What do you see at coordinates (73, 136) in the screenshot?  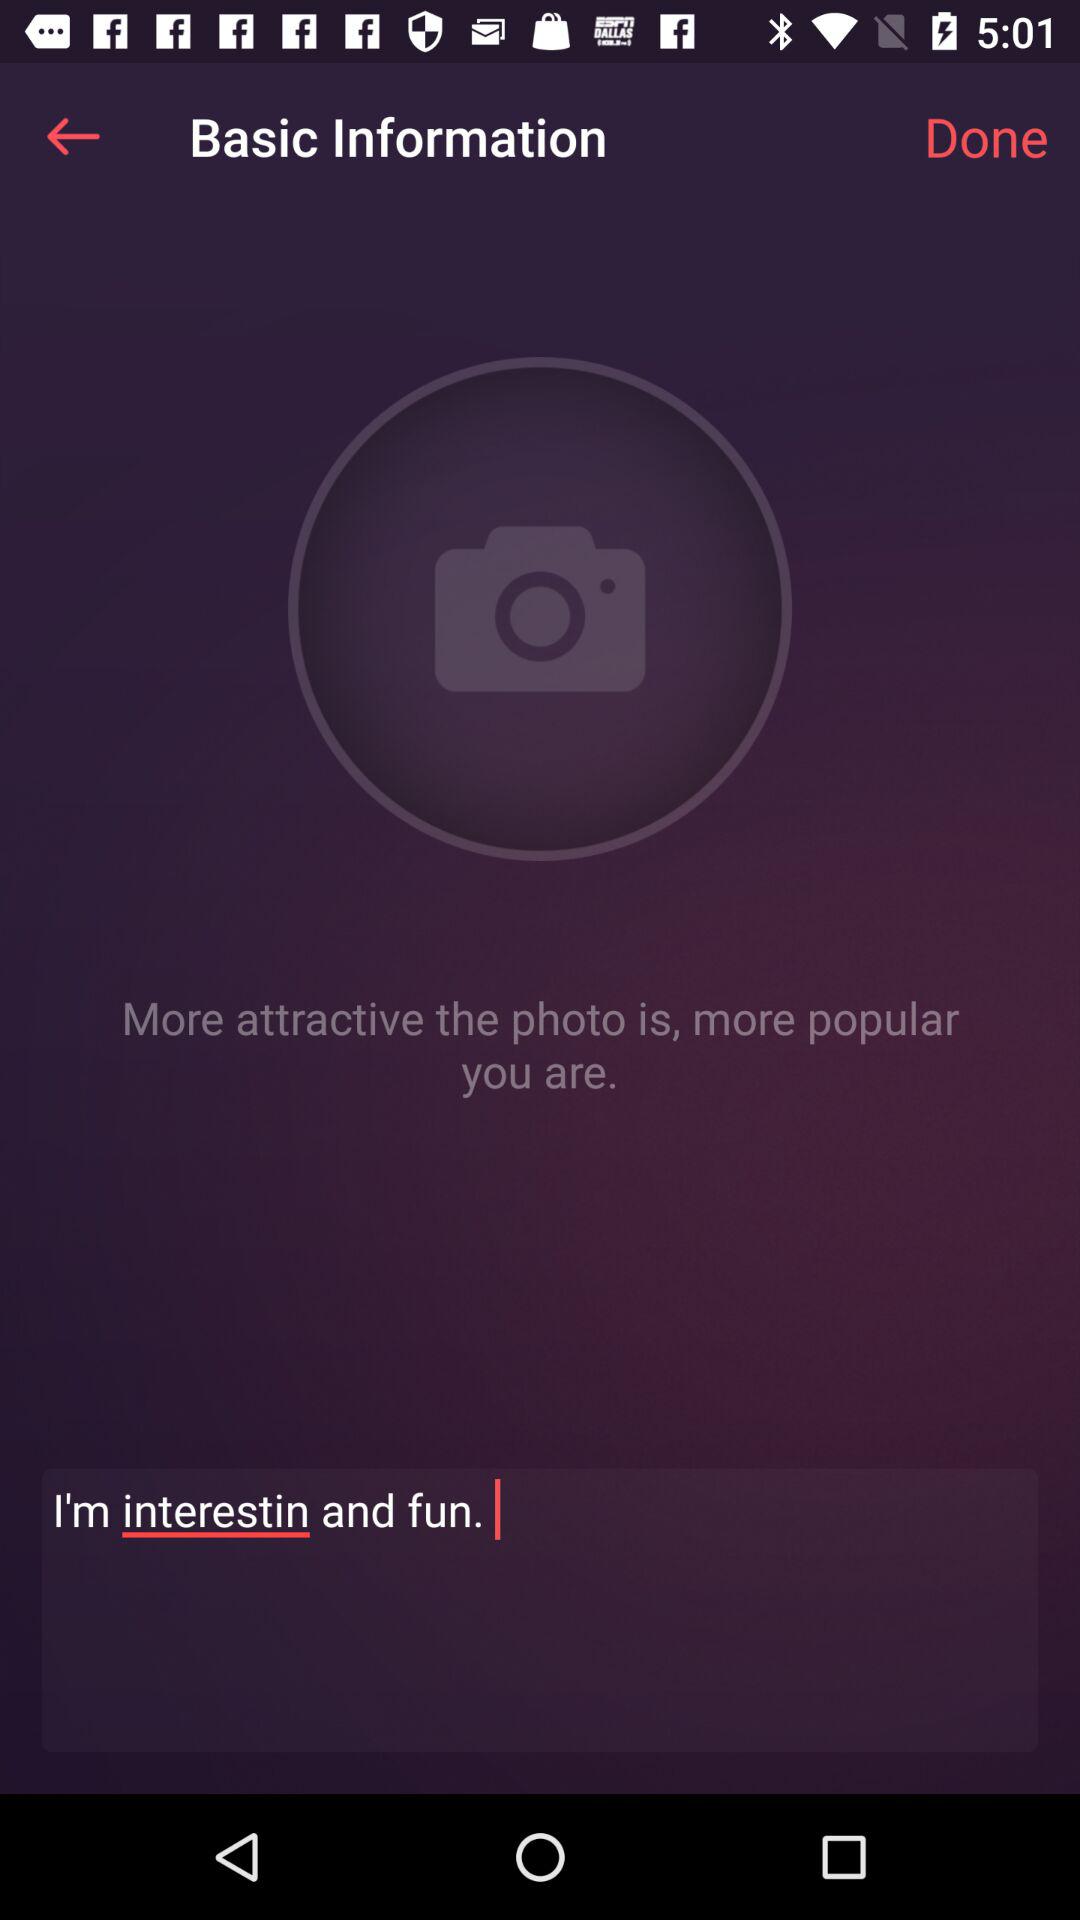 I see `open the app to the left of the basic information` at bounding box center [73, 136].